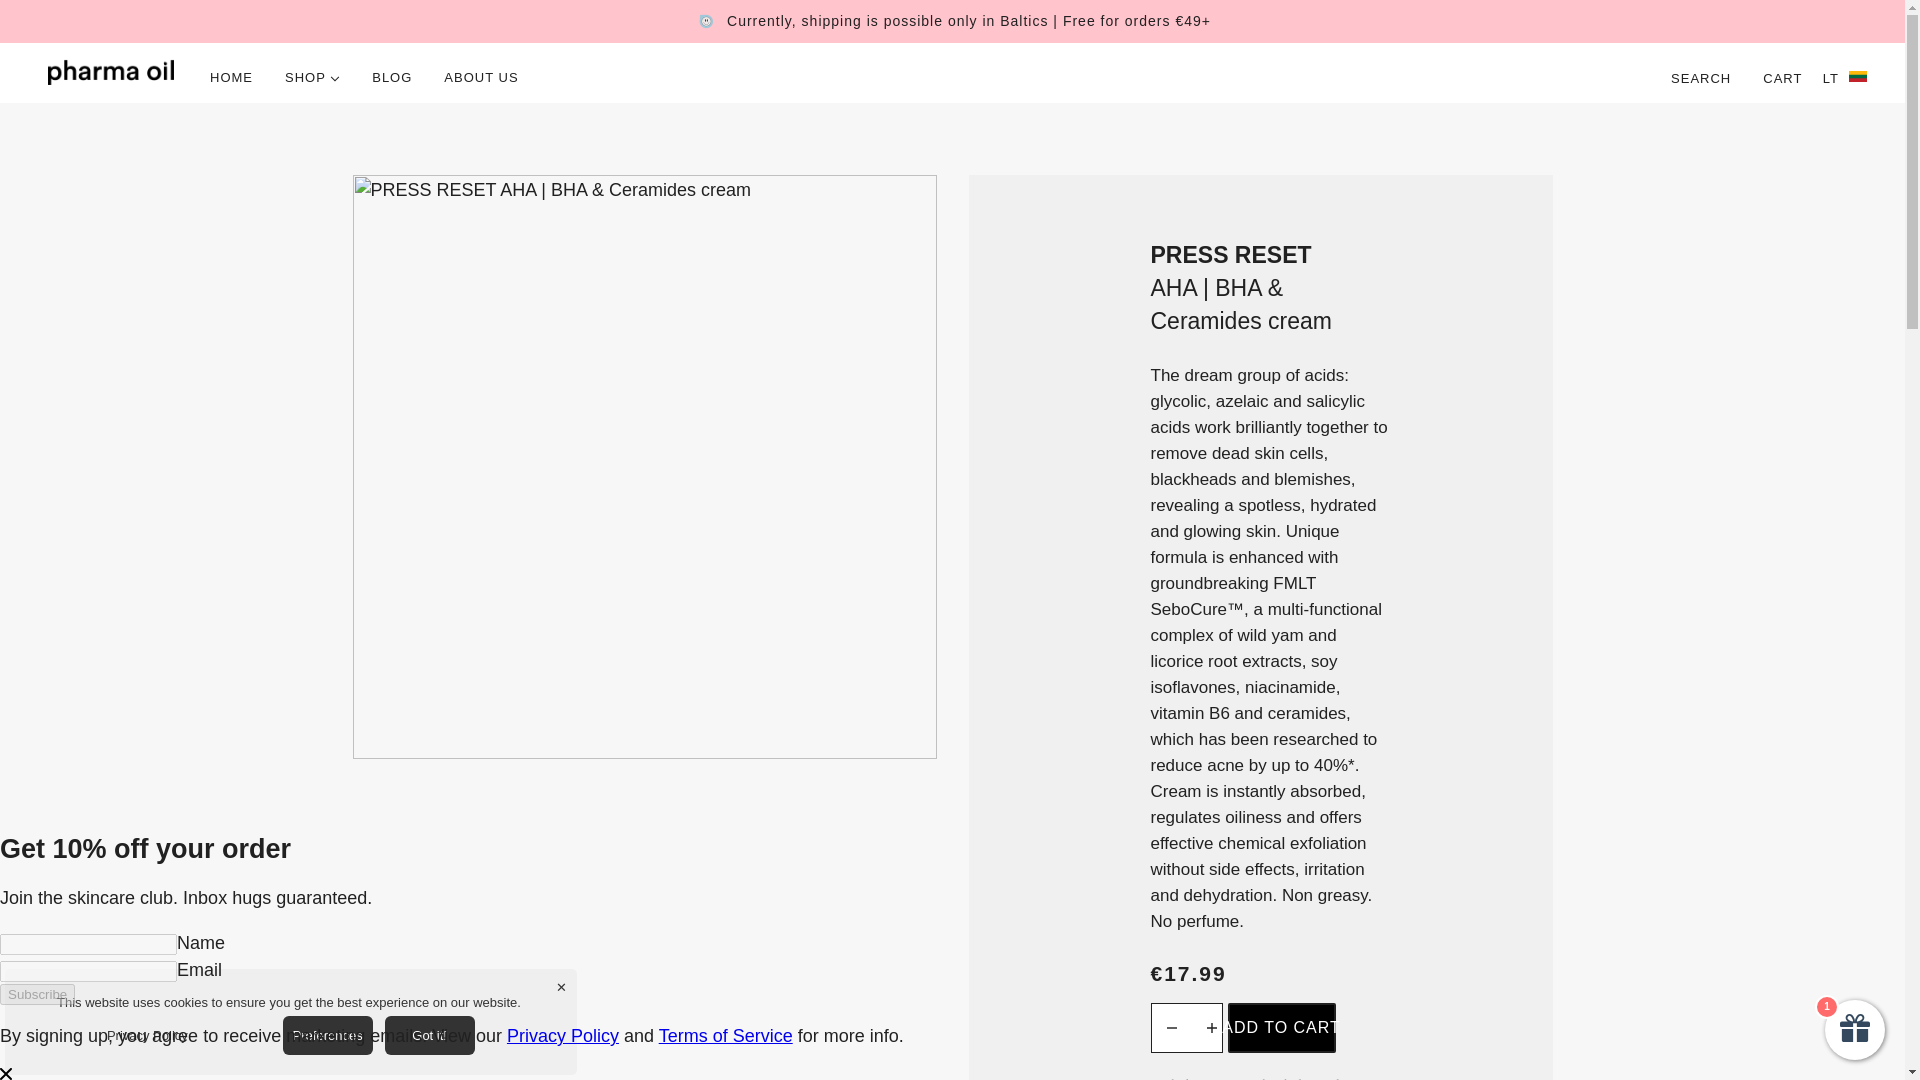 This screenshot has width=1920, height=1080. I want to click on pharmaoil, so click(111, 72).